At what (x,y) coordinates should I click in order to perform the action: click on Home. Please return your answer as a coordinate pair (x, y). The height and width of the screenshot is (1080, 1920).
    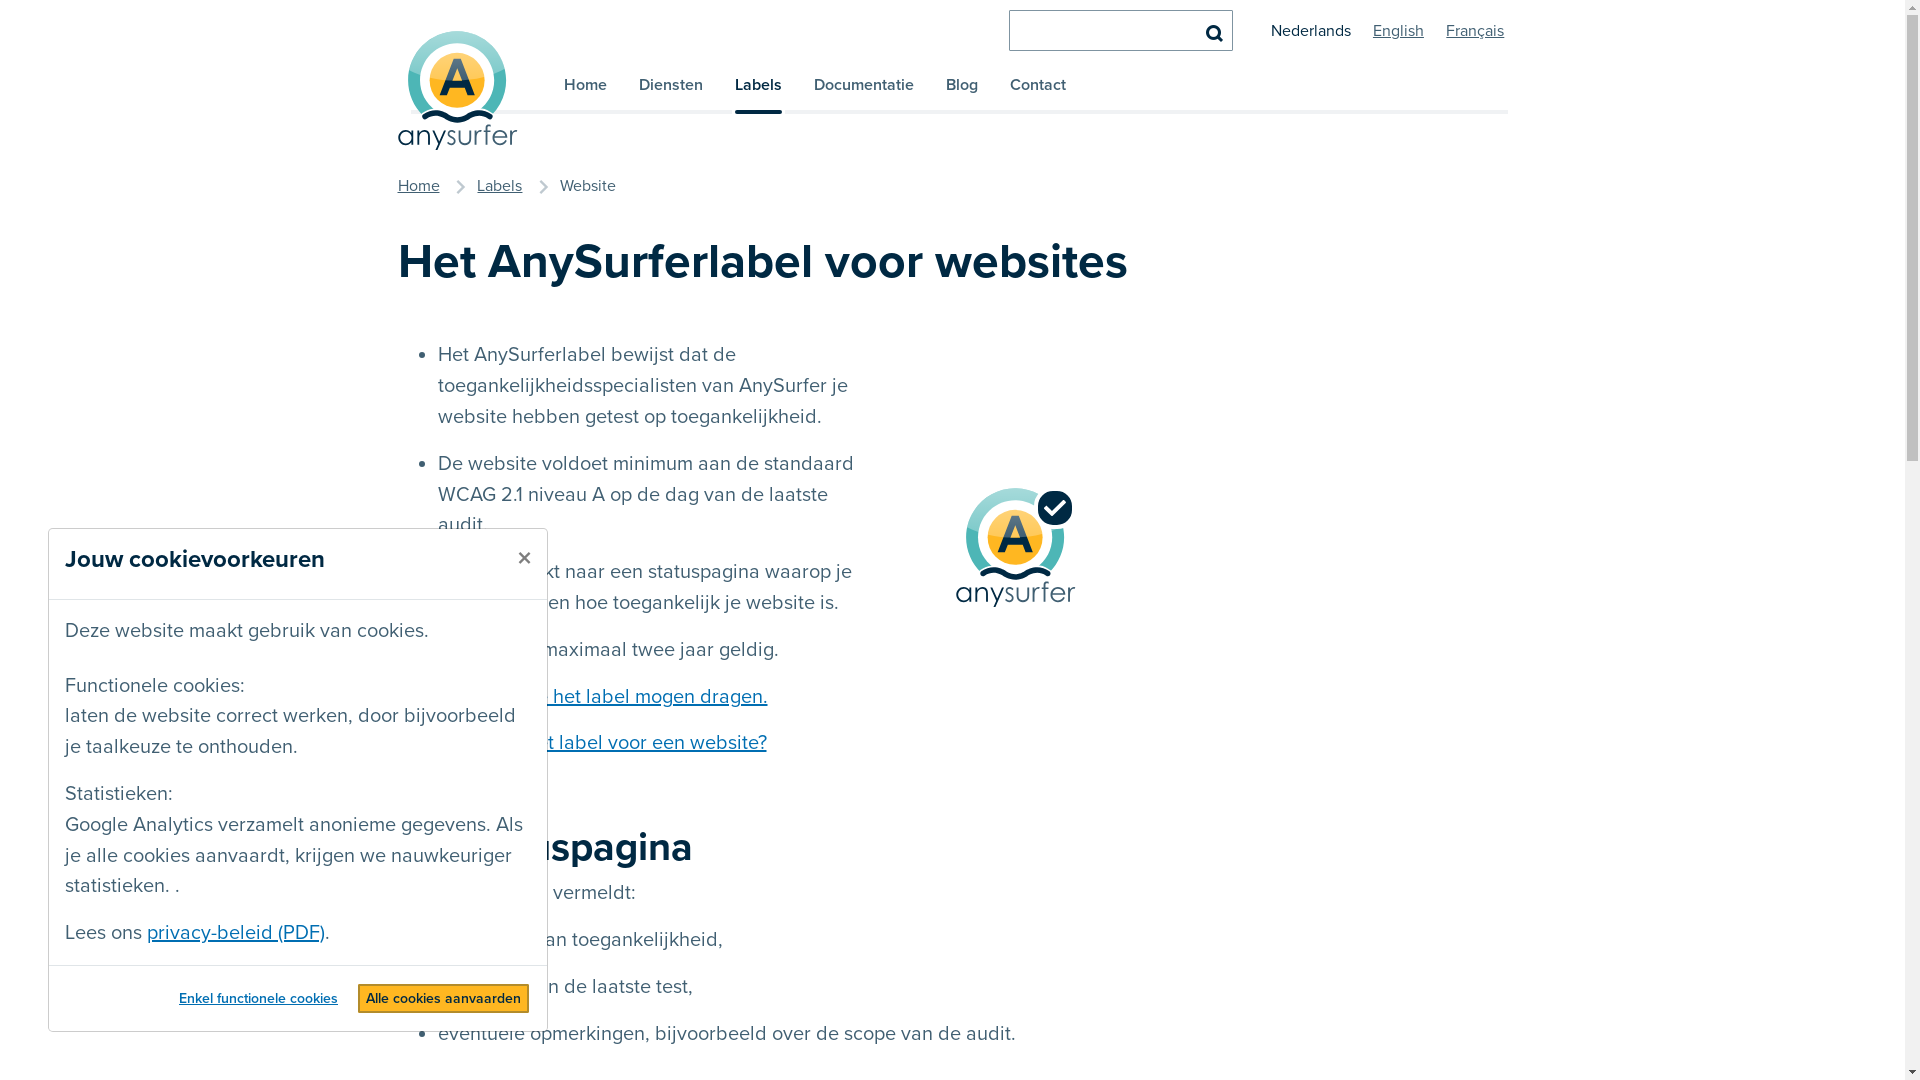
    Looking at the image, I should click on (419, 186).